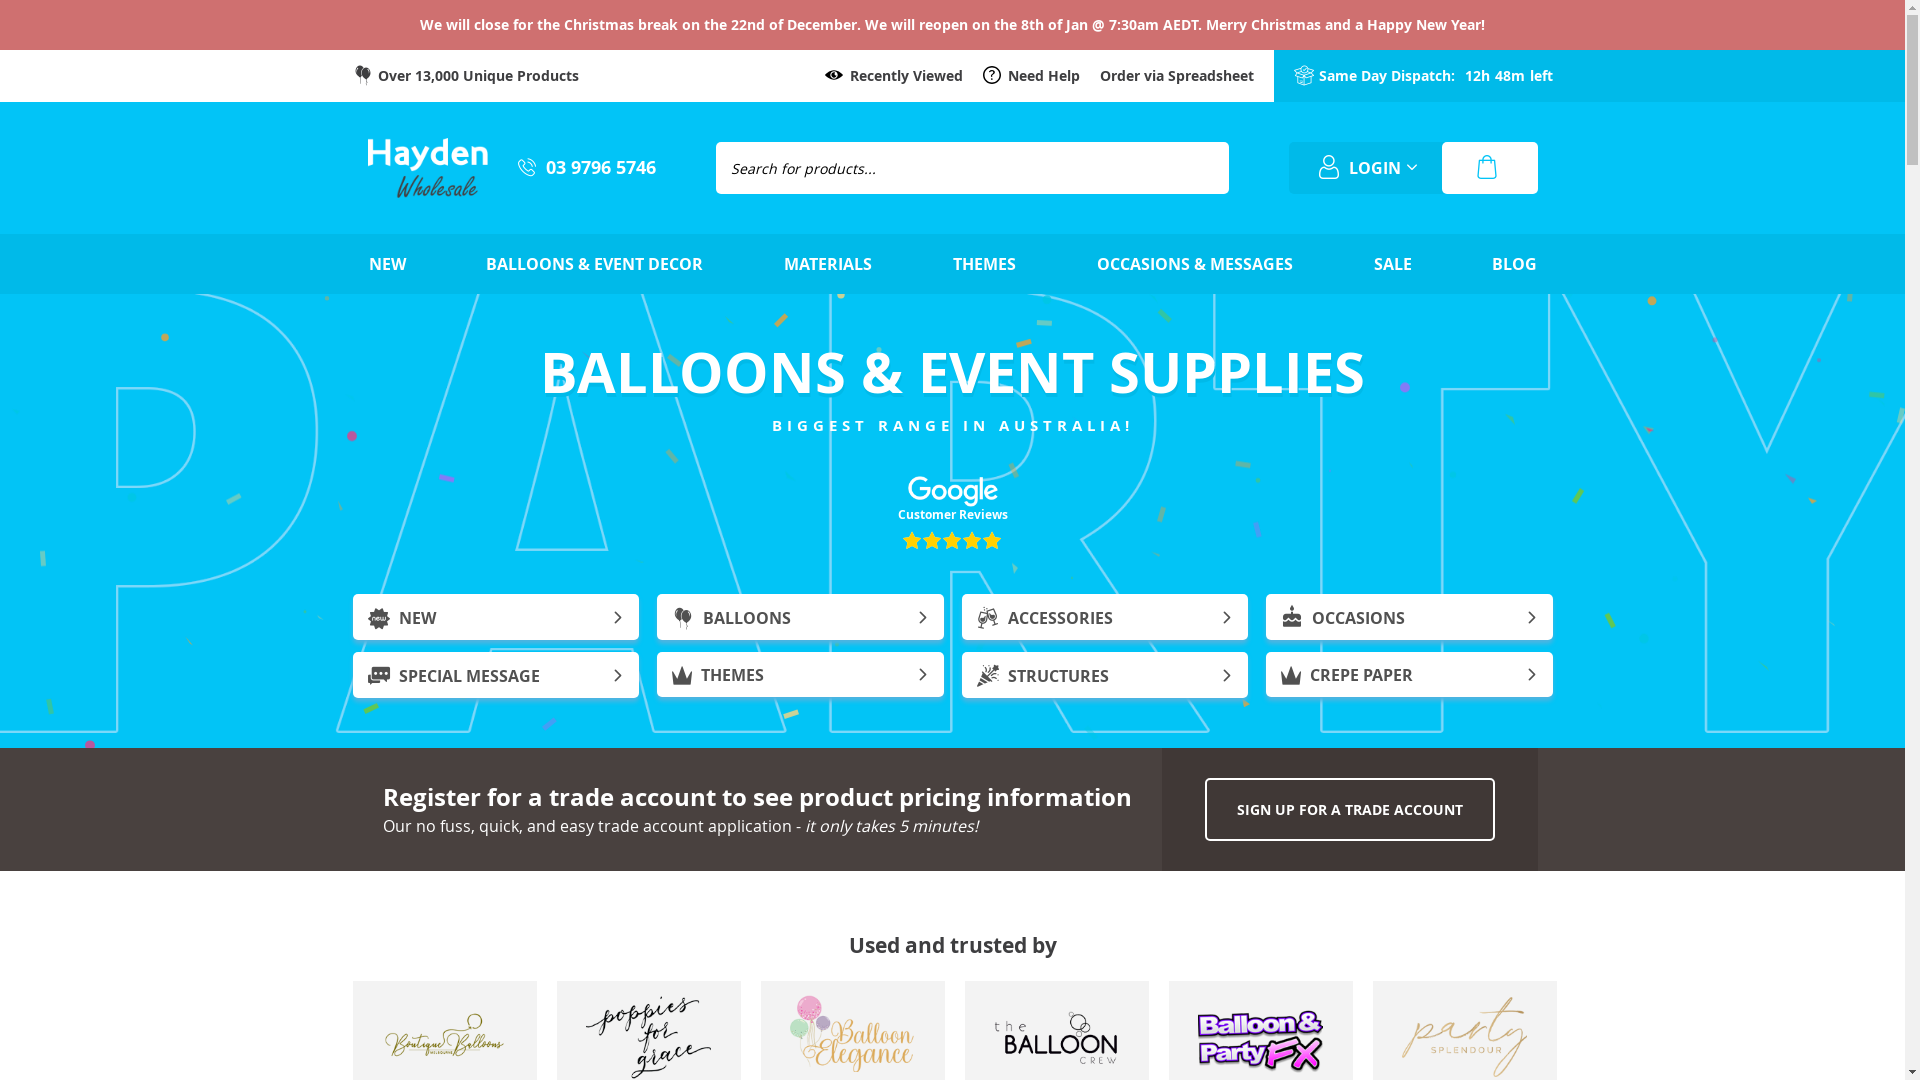 The height and width of the screenshot is (1080, 1920). Describe the element at coordinates (1349, 810) in the screenshot. I see `SIGN UP FOR A TRADE ACCOUNT` at that location.